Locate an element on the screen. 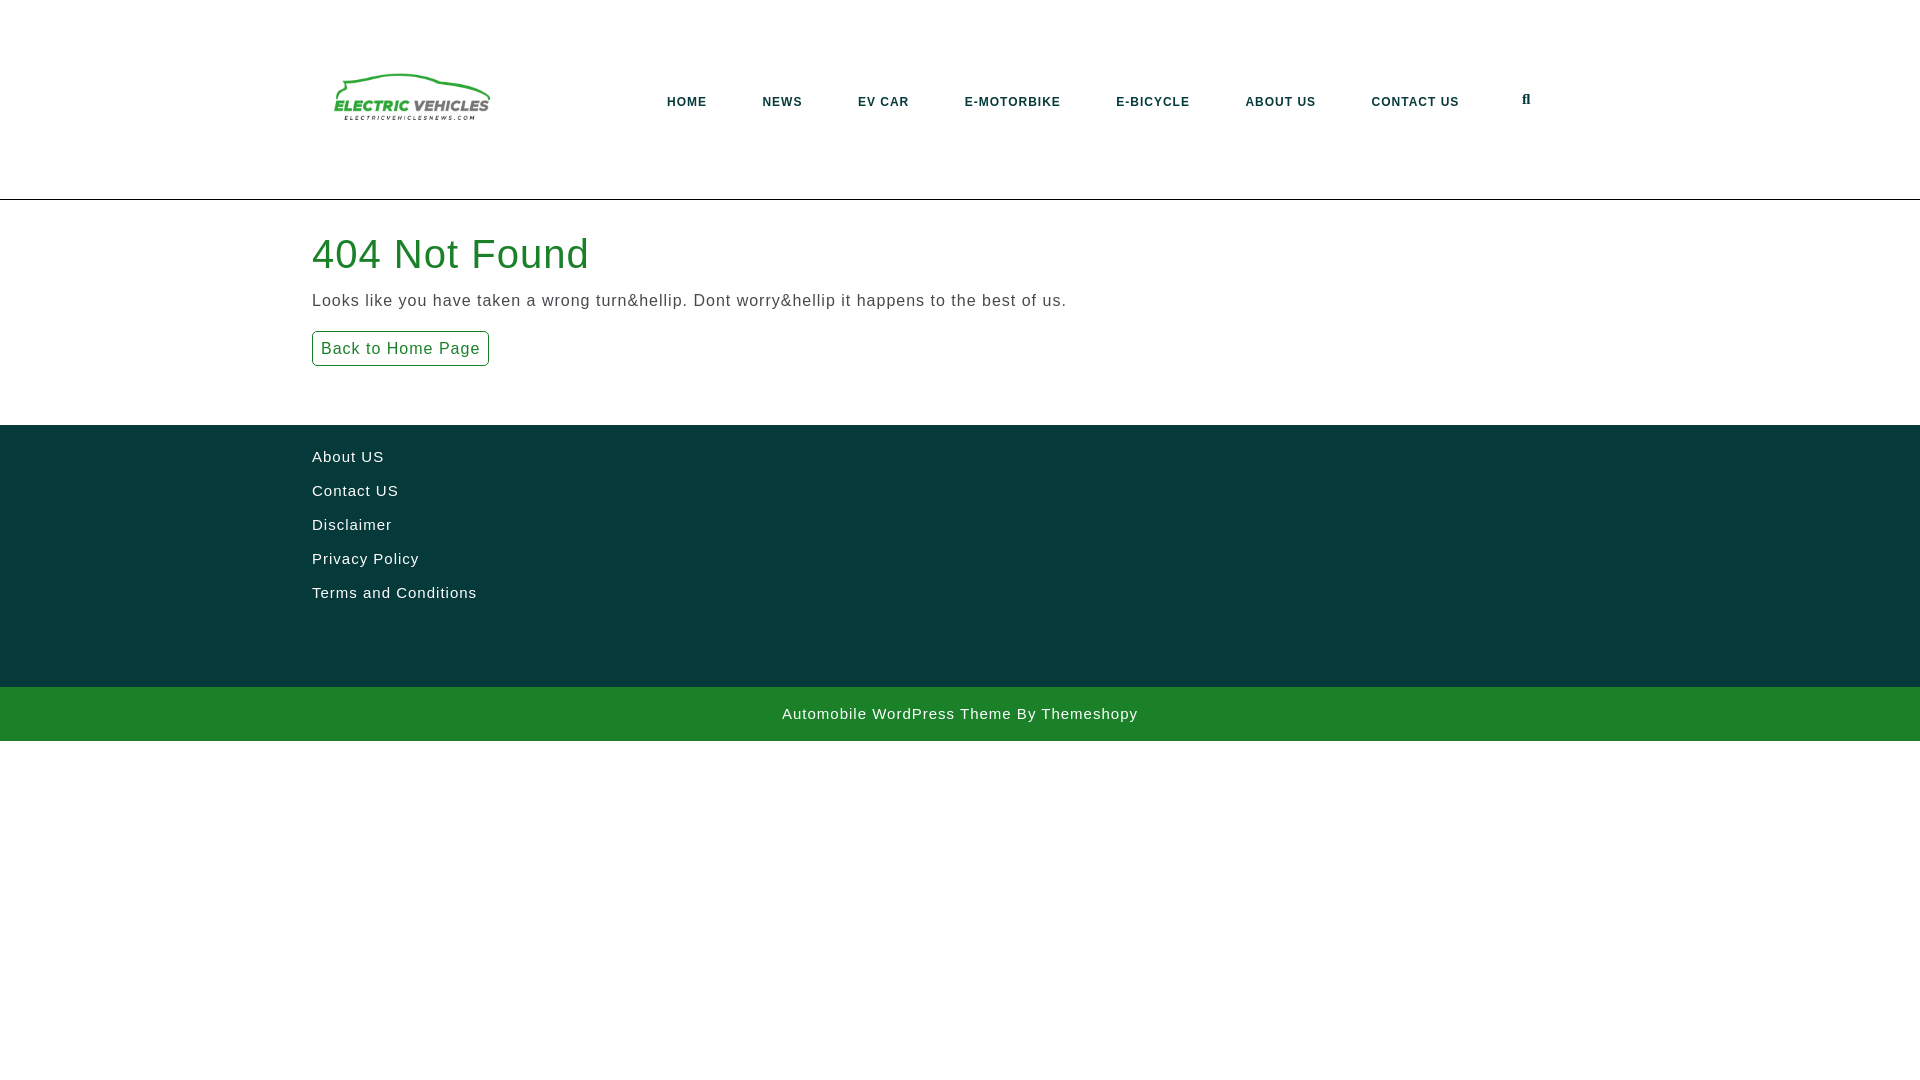 Image resolution: width=1920 pixels, height=1080 pixels. E-MOTORBIKE is located at coordinates (1013, 102).